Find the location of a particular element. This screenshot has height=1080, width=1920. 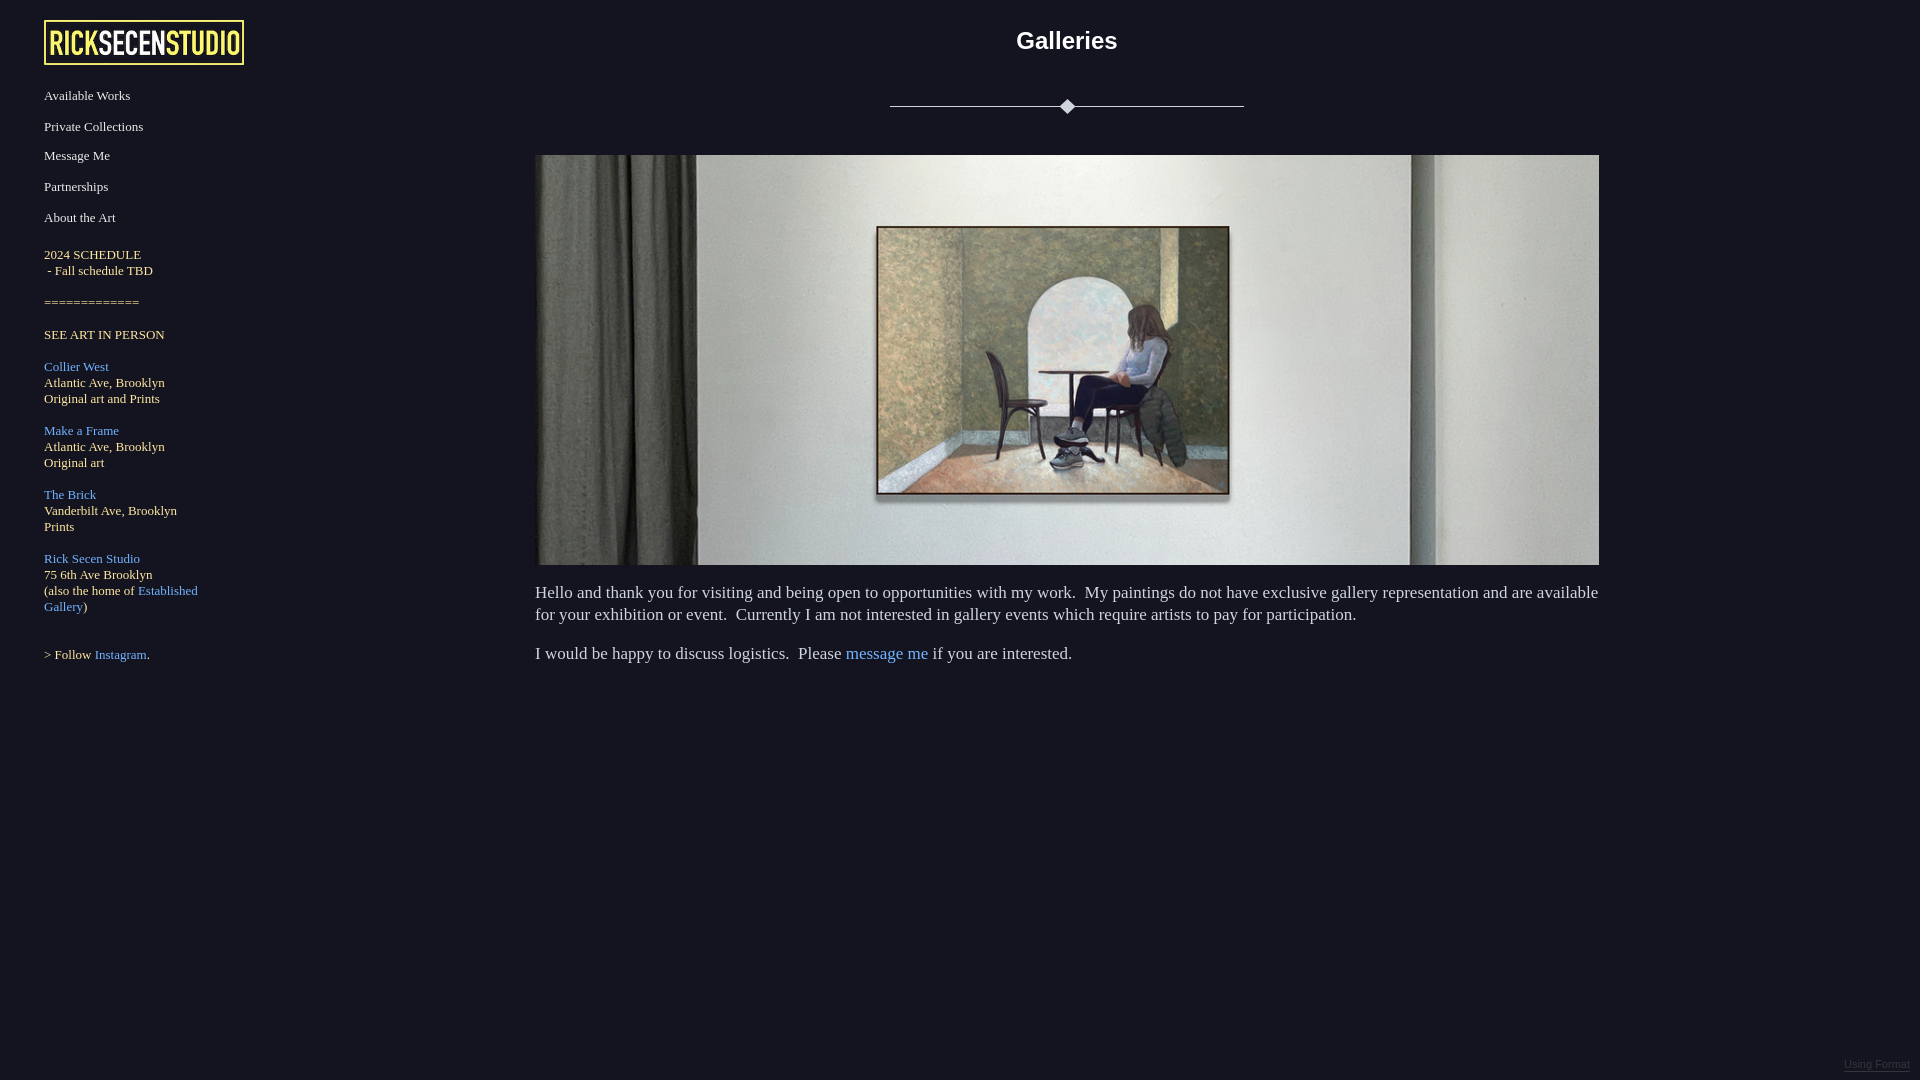

Private Collections is located at coordinates (93, 126).